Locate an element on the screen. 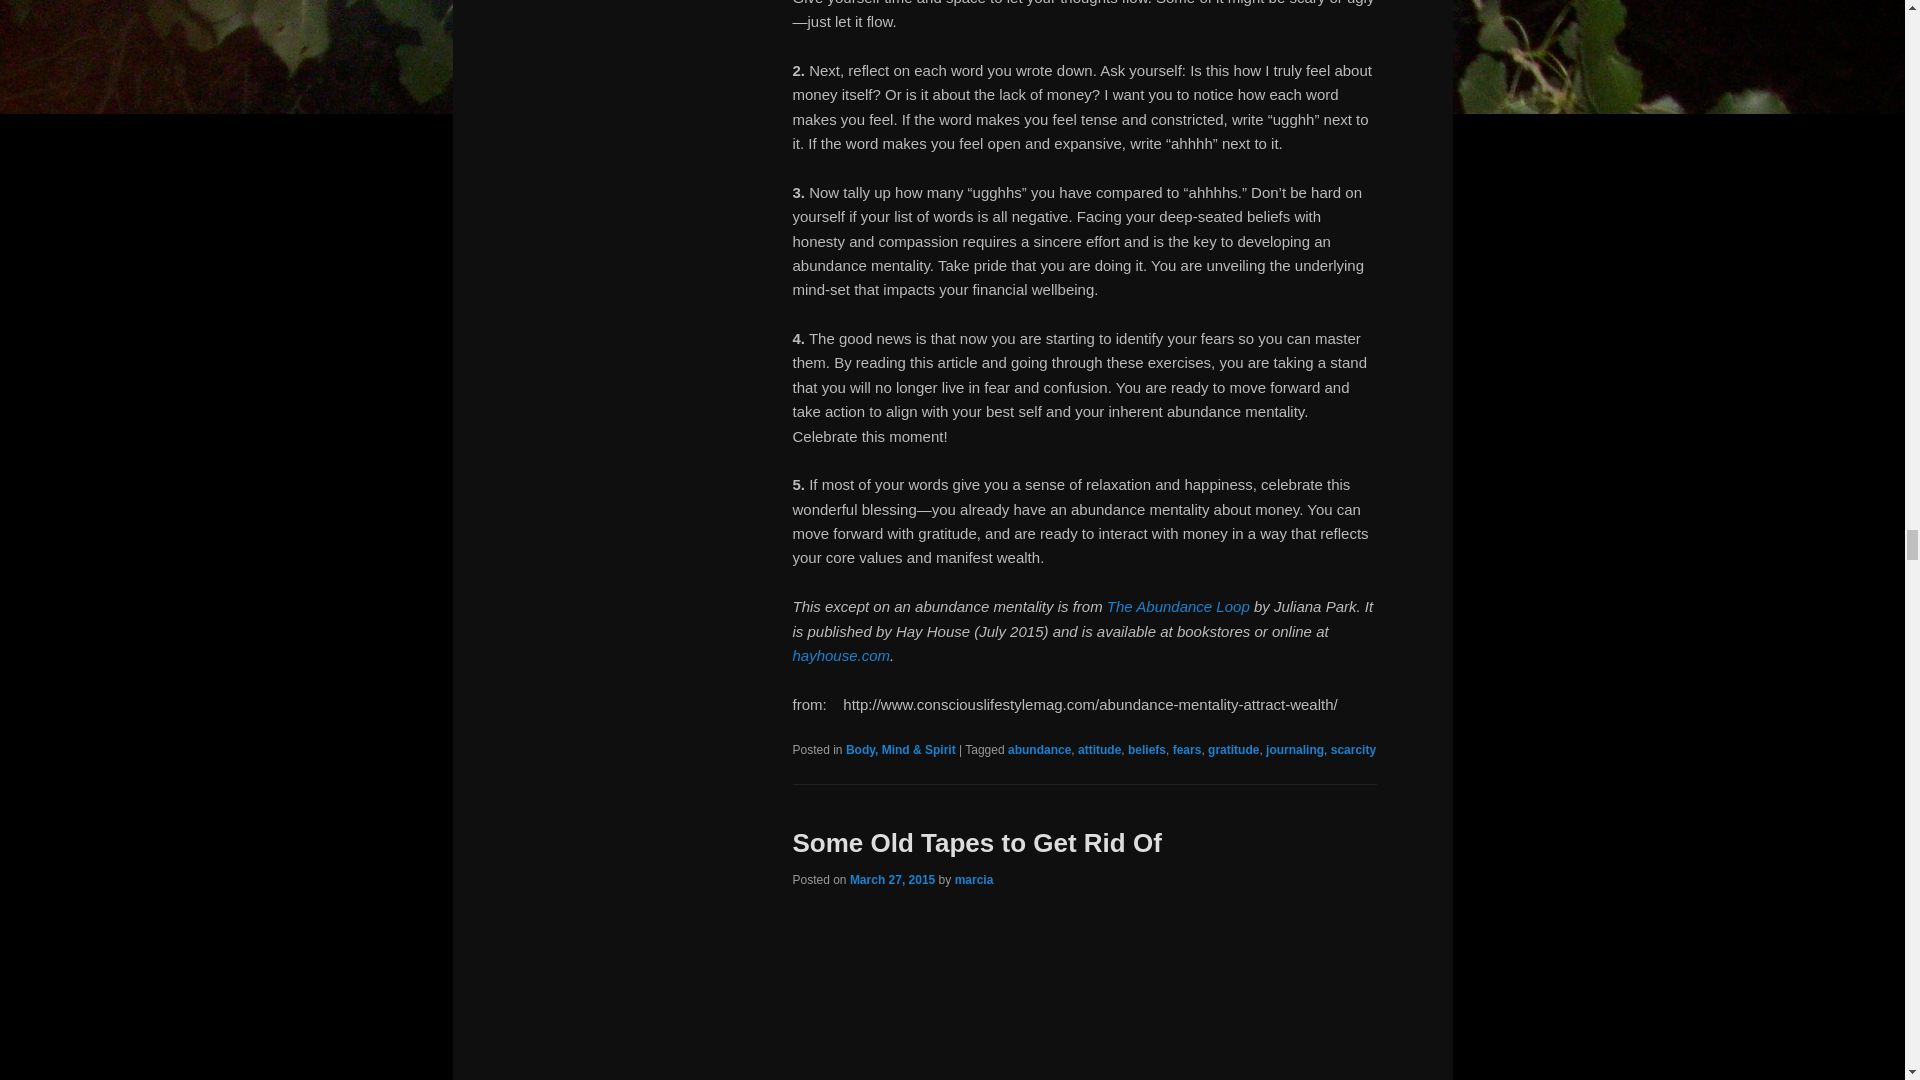  10:28 am is located at coordinates (892, 879).